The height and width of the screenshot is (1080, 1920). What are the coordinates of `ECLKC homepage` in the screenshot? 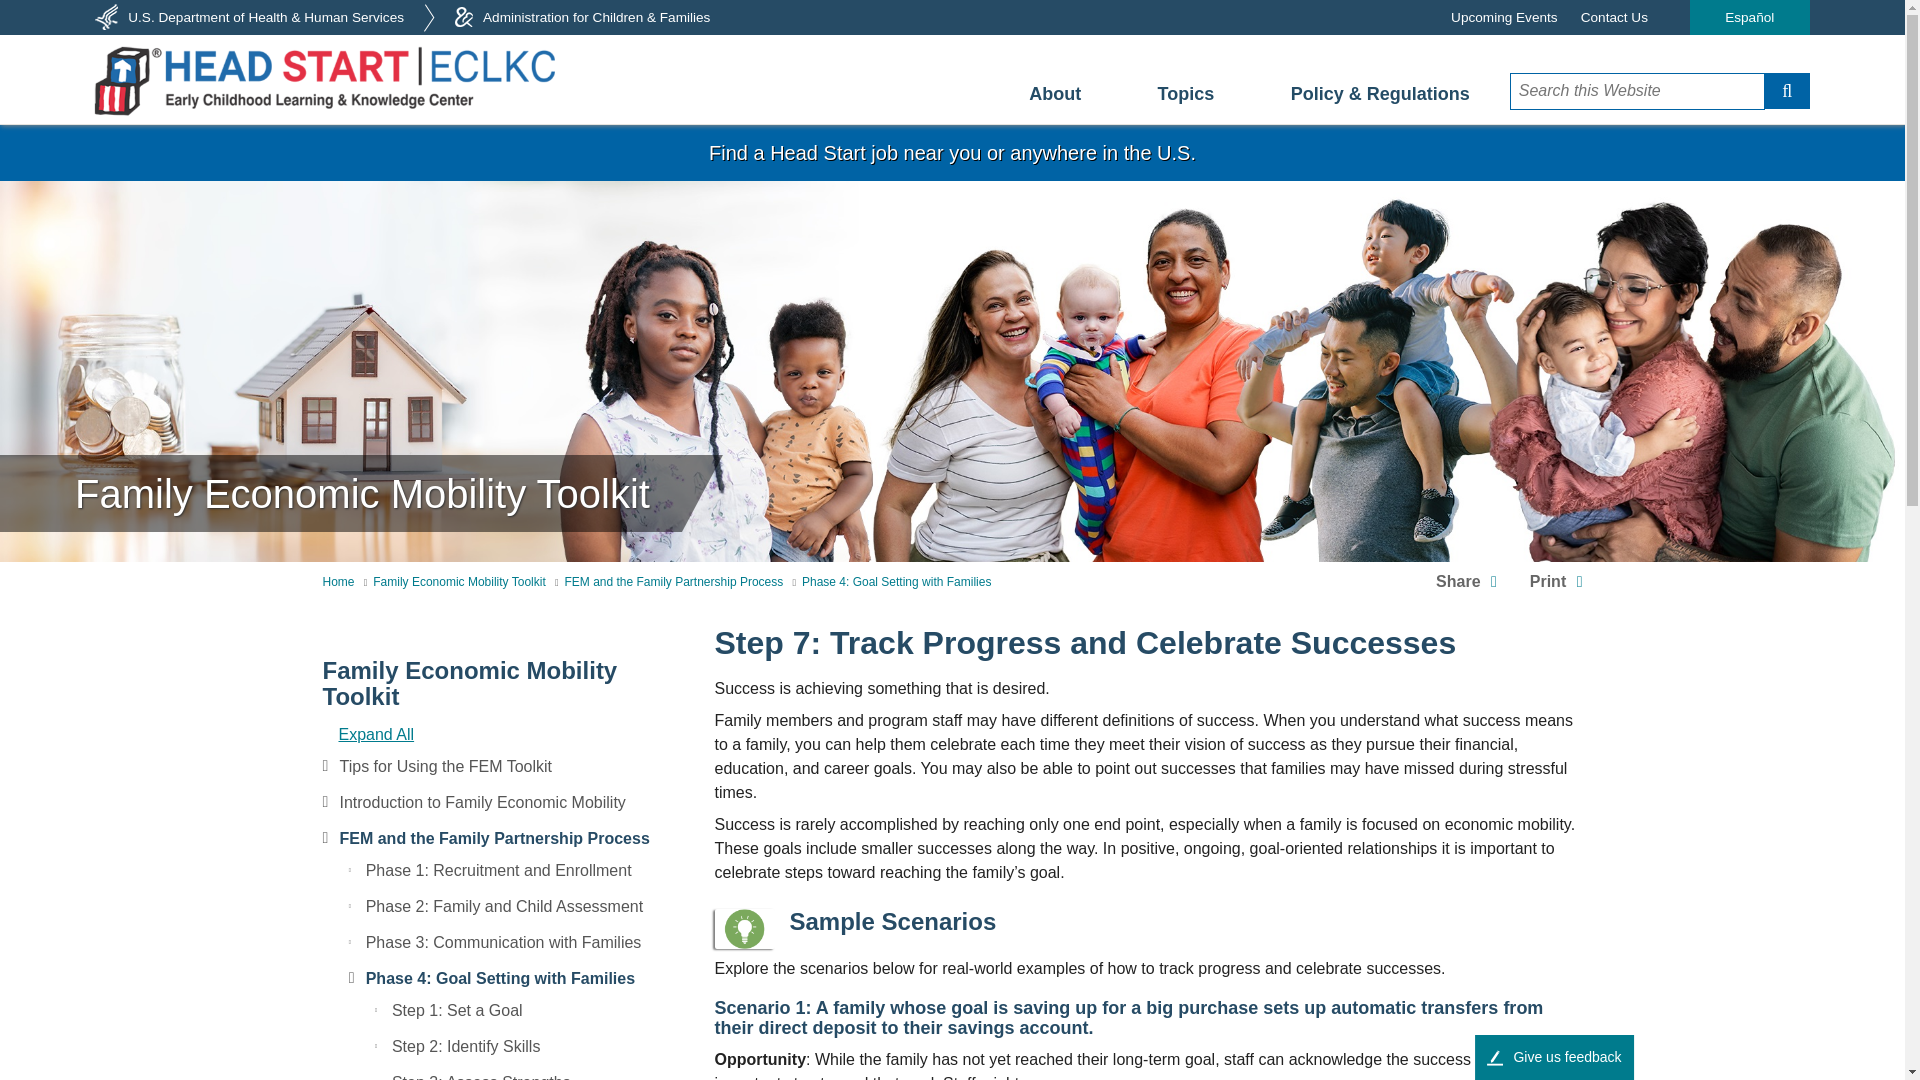 It's located at (324, 81).